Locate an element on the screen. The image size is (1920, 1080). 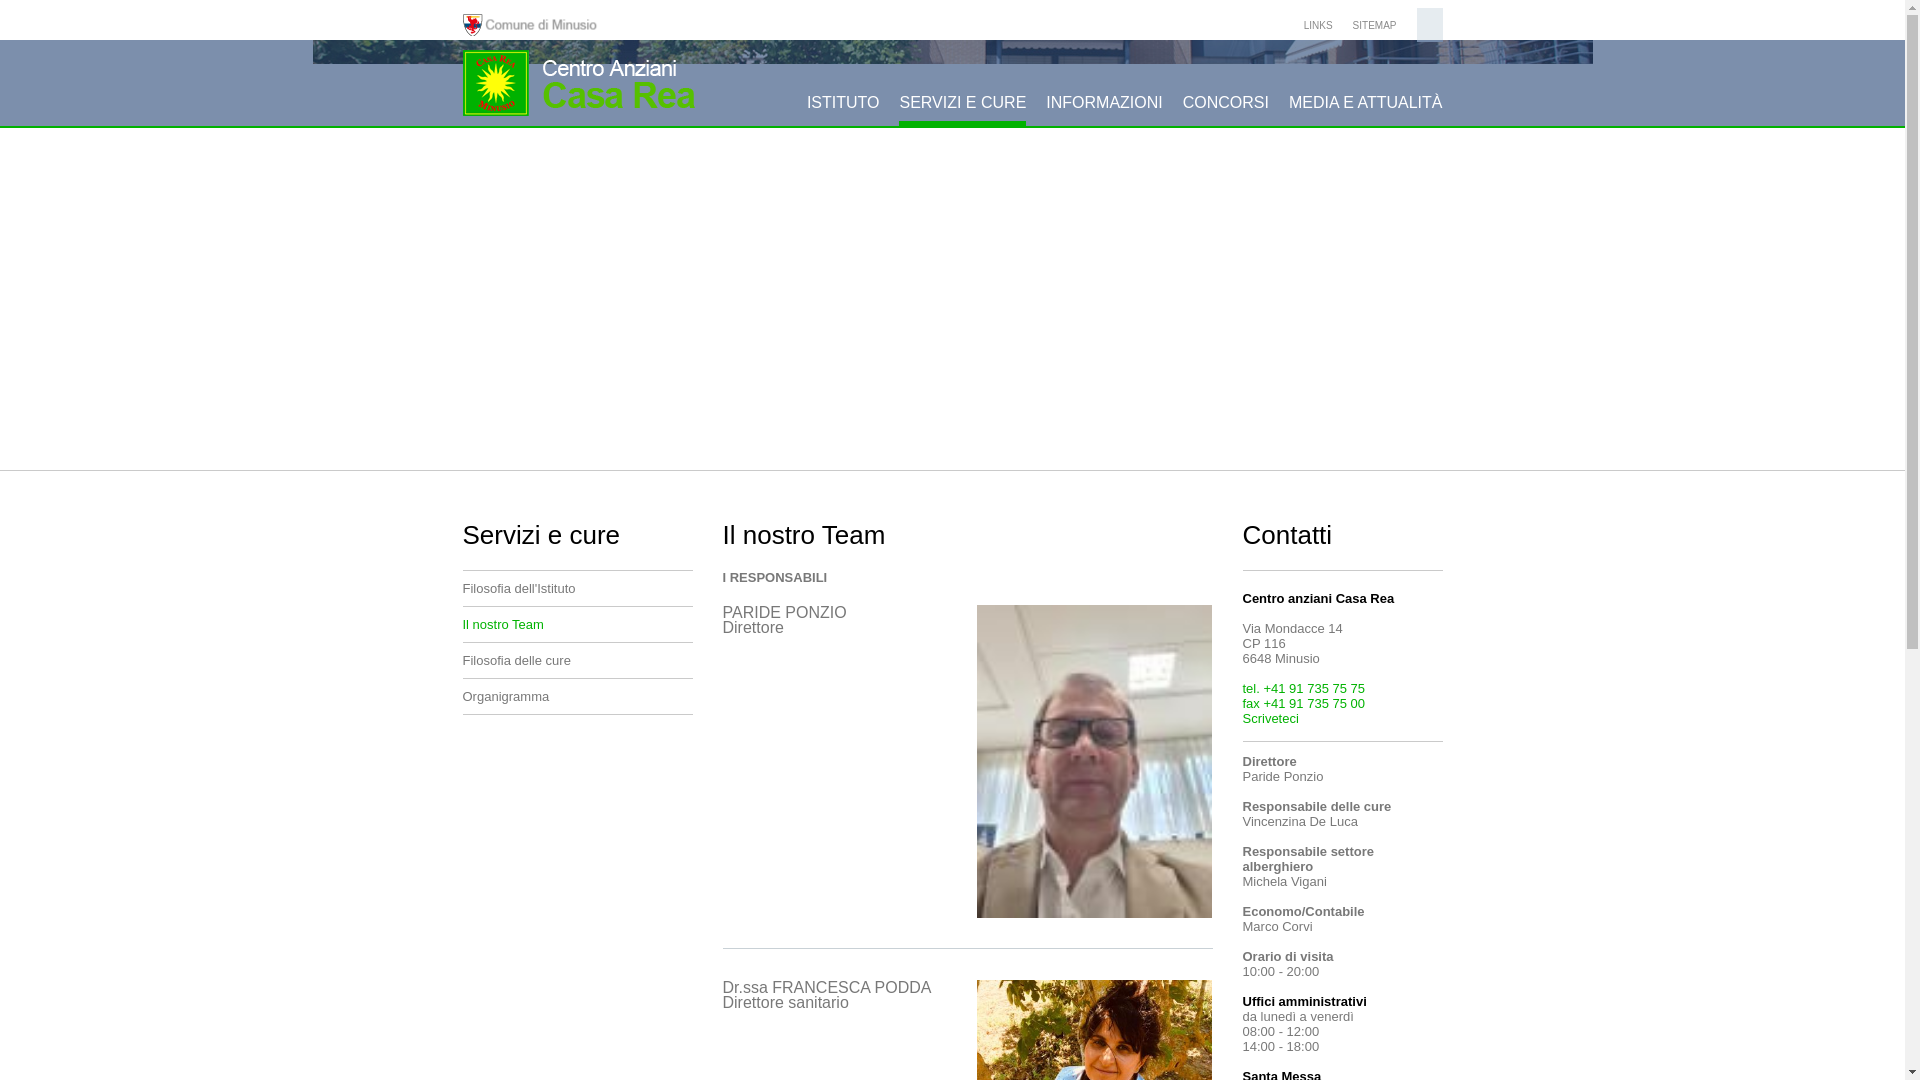
2 is located at coordinates (502, 451).